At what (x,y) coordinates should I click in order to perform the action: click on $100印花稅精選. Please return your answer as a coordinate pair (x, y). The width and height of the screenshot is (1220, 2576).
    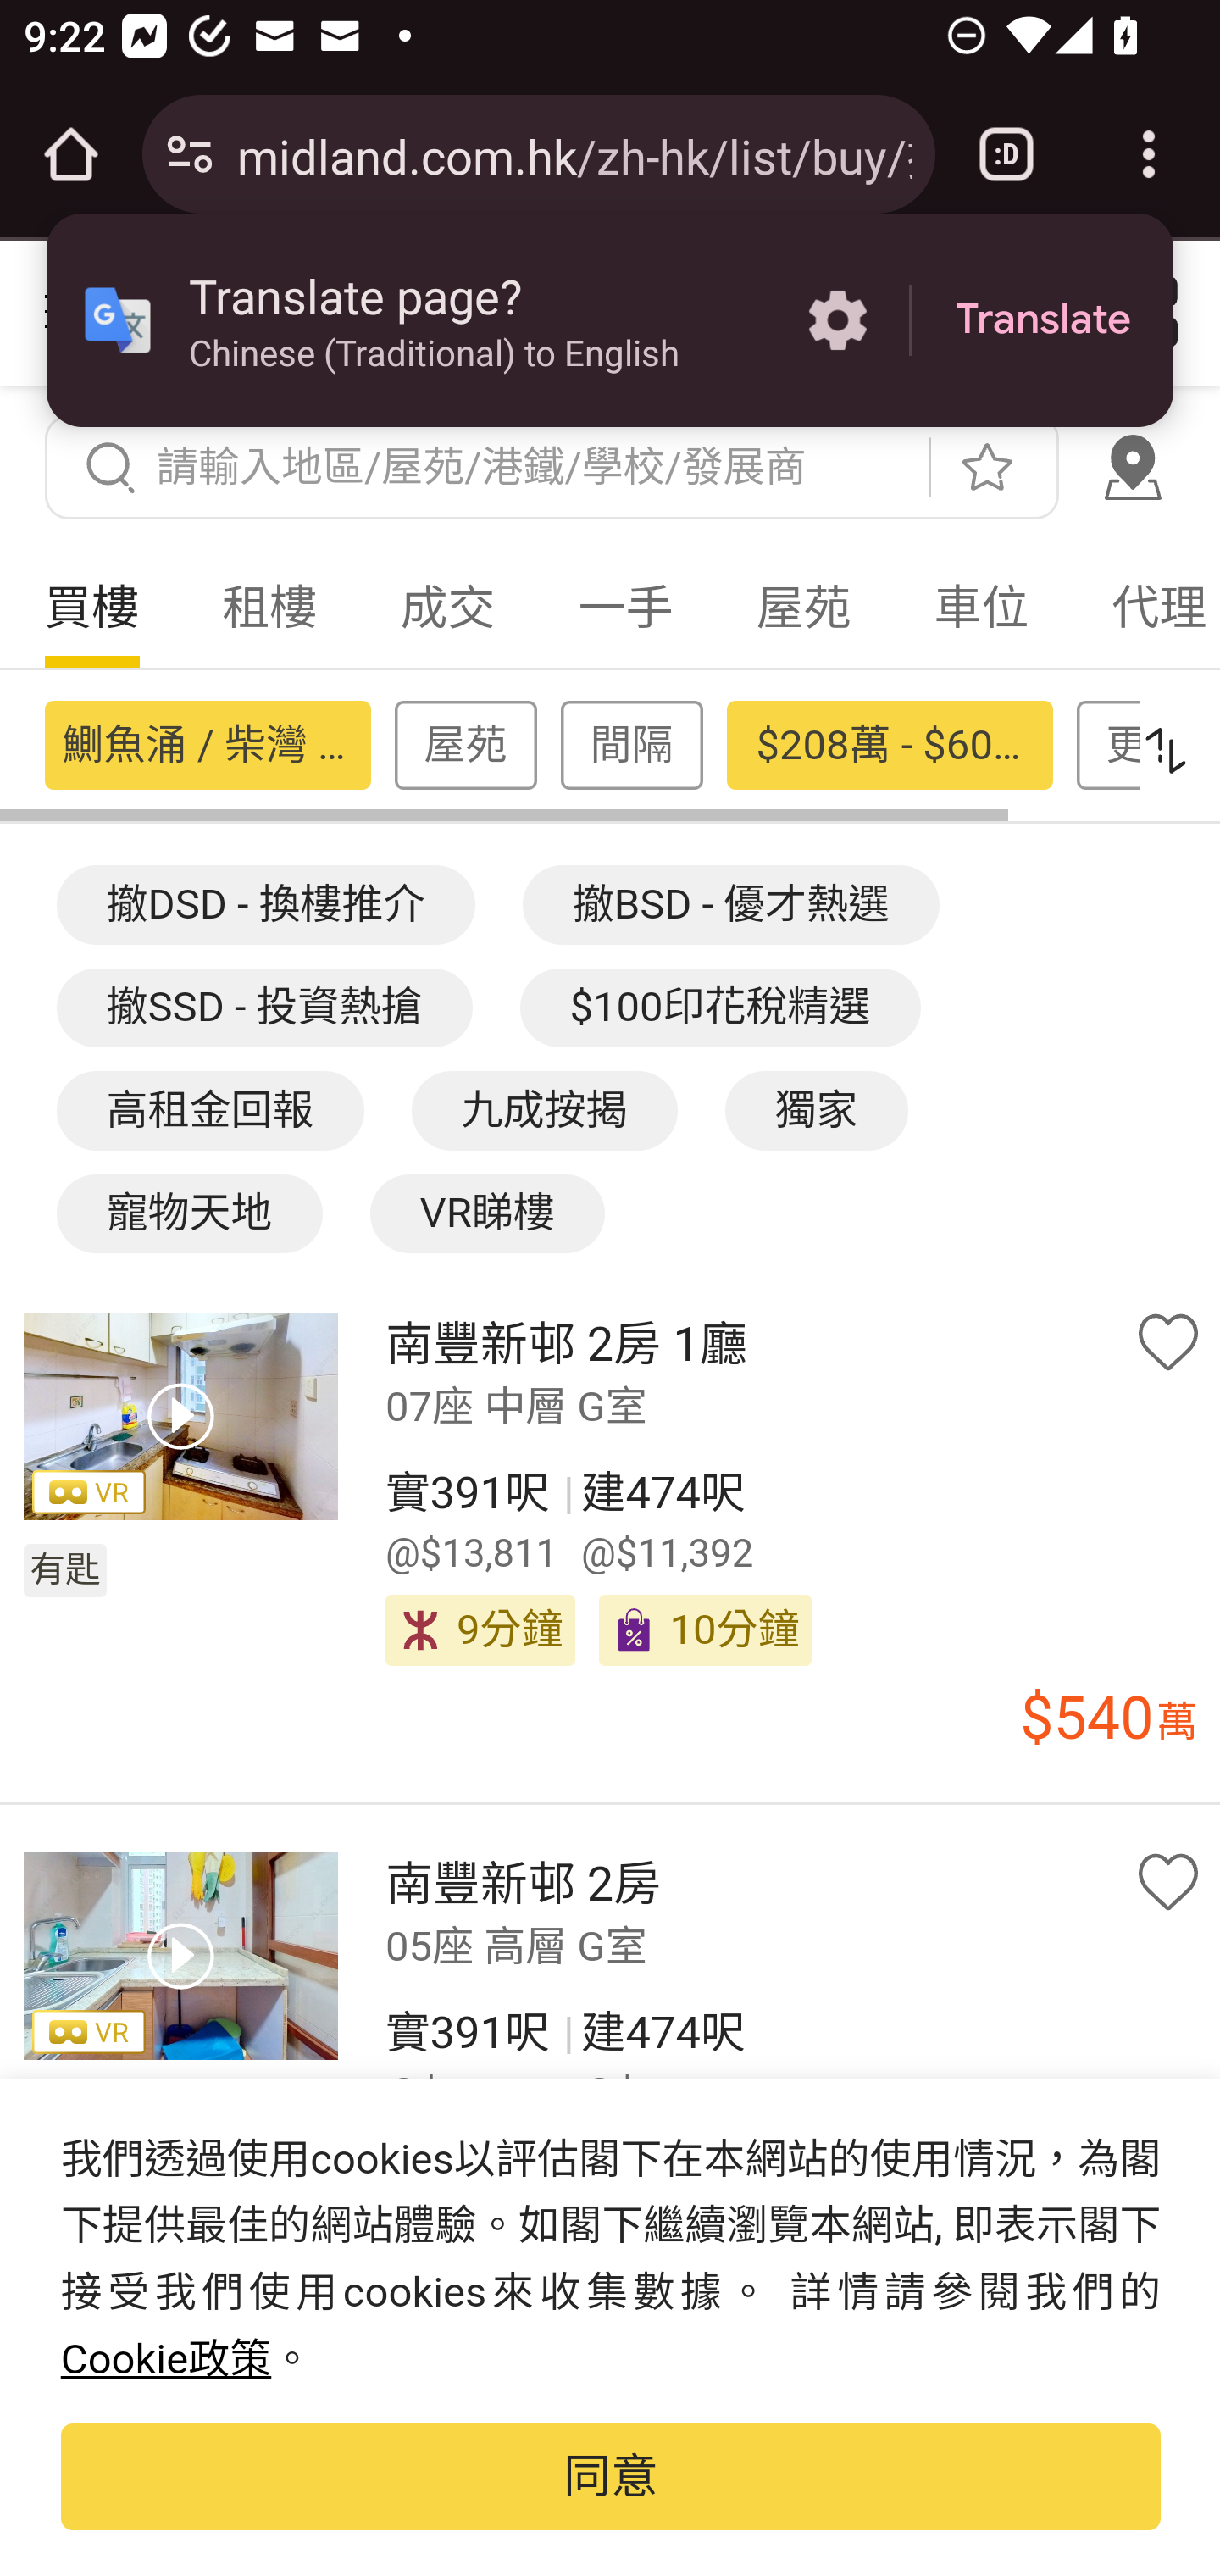
    Looking at the image, I should click on (720, 1008).